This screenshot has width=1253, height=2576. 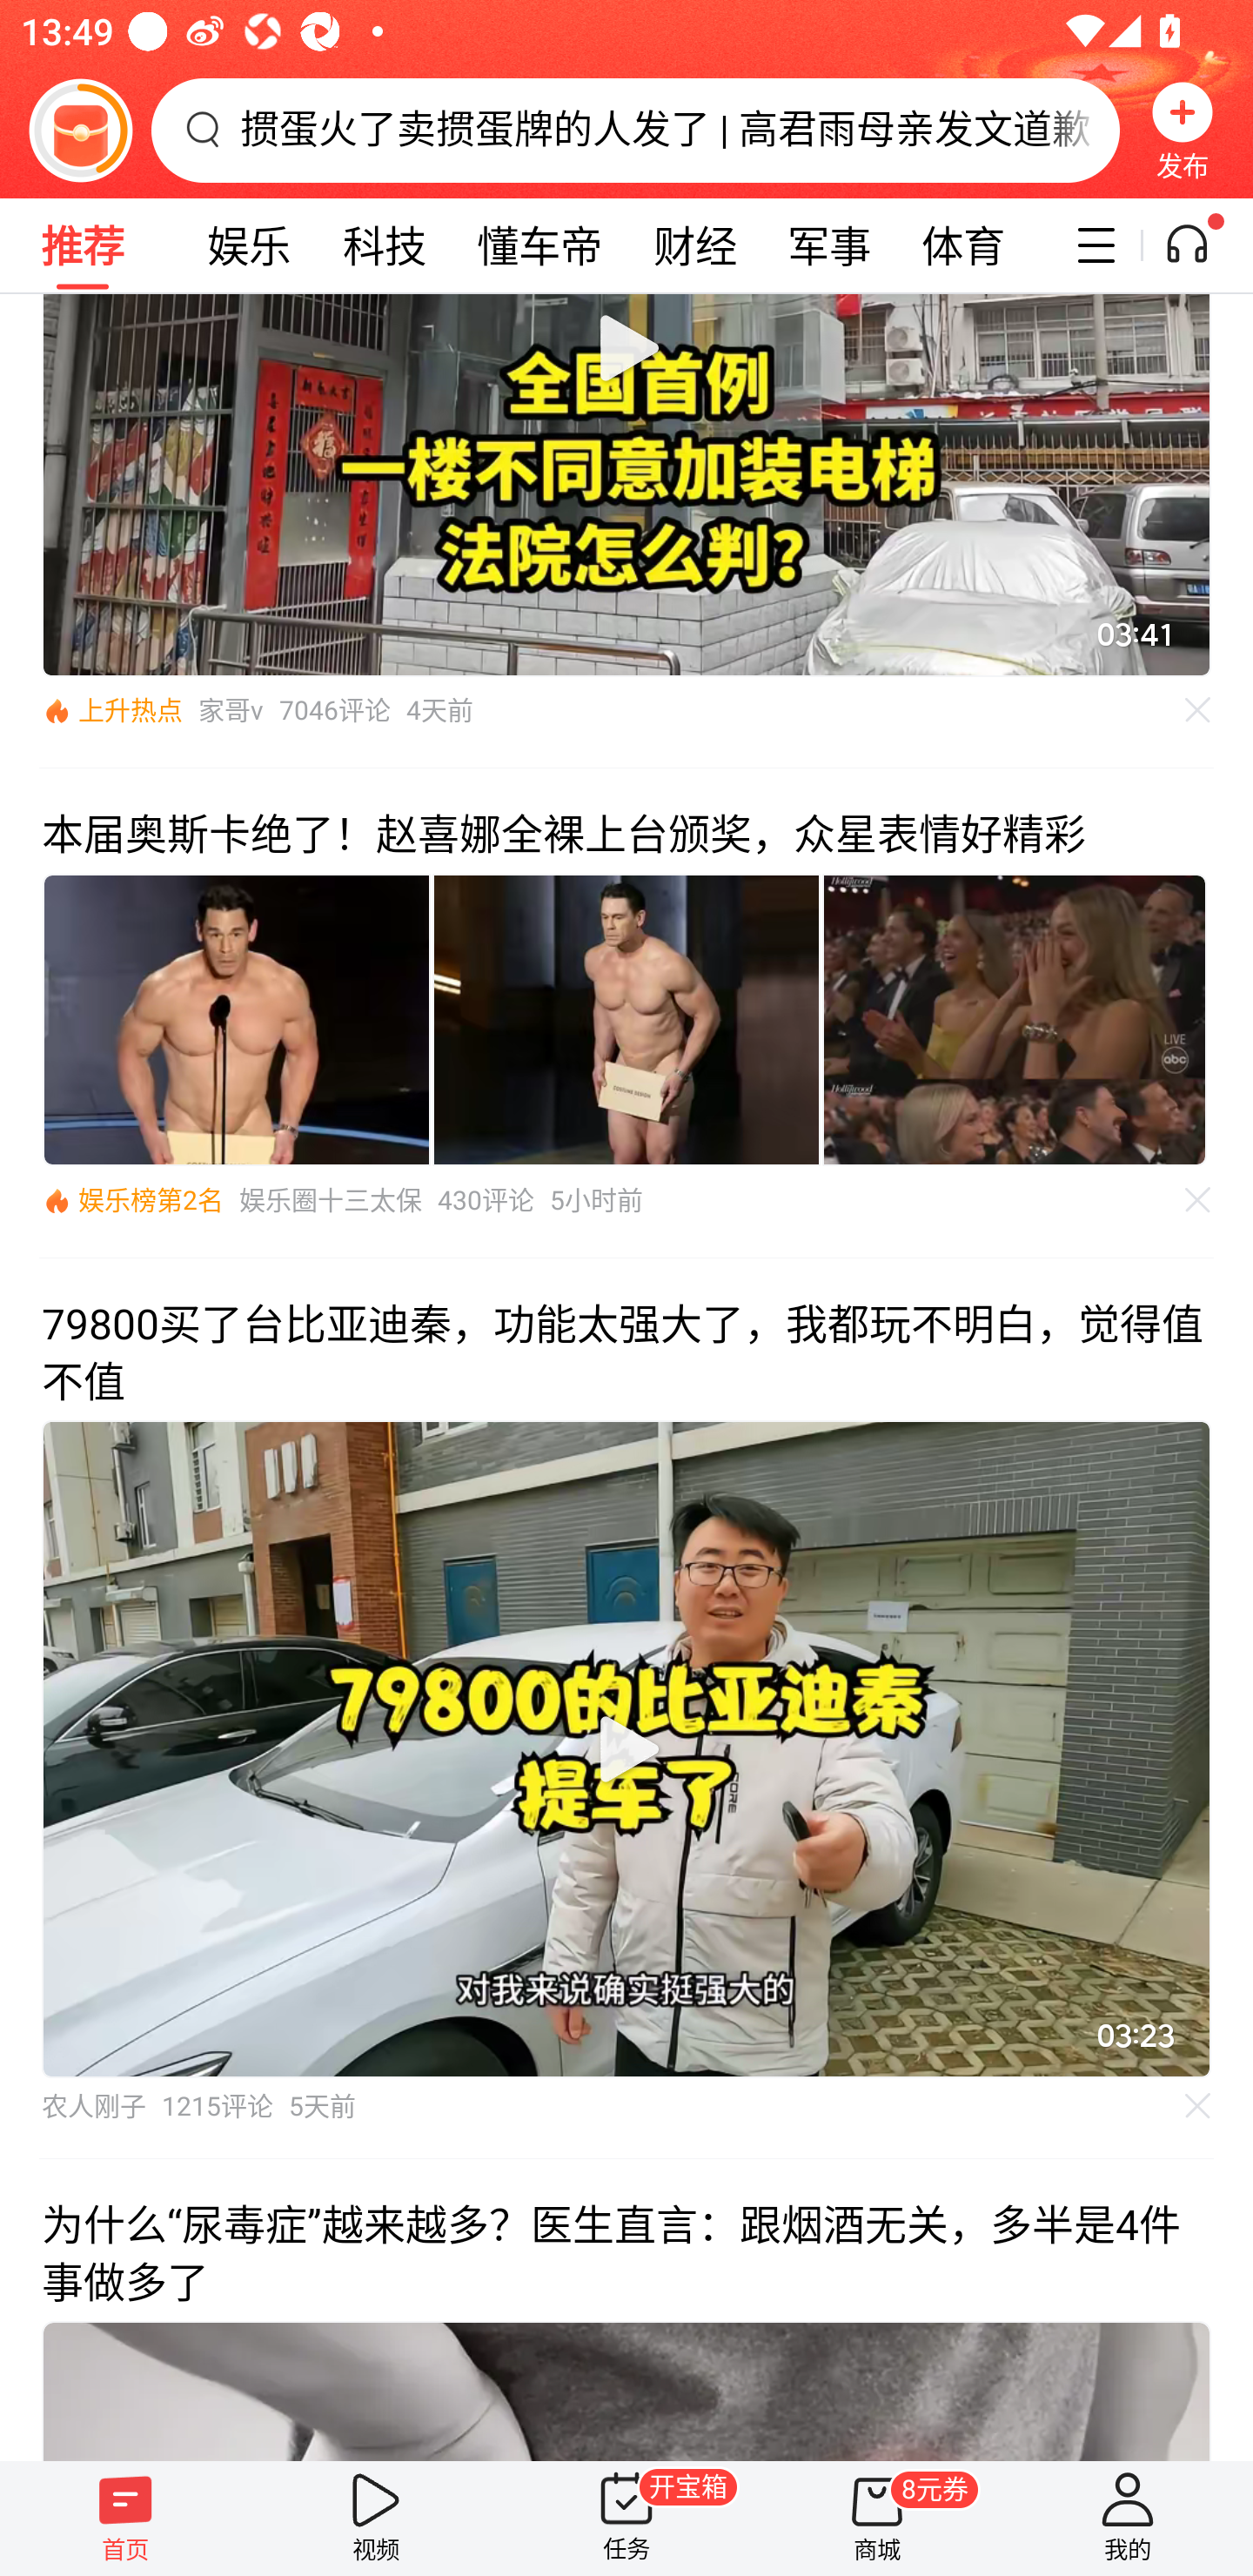 What do you see at coordinates (1015, 1020) in the screenshot?
I see `内容图片` at bounding box center [1015, 1020].